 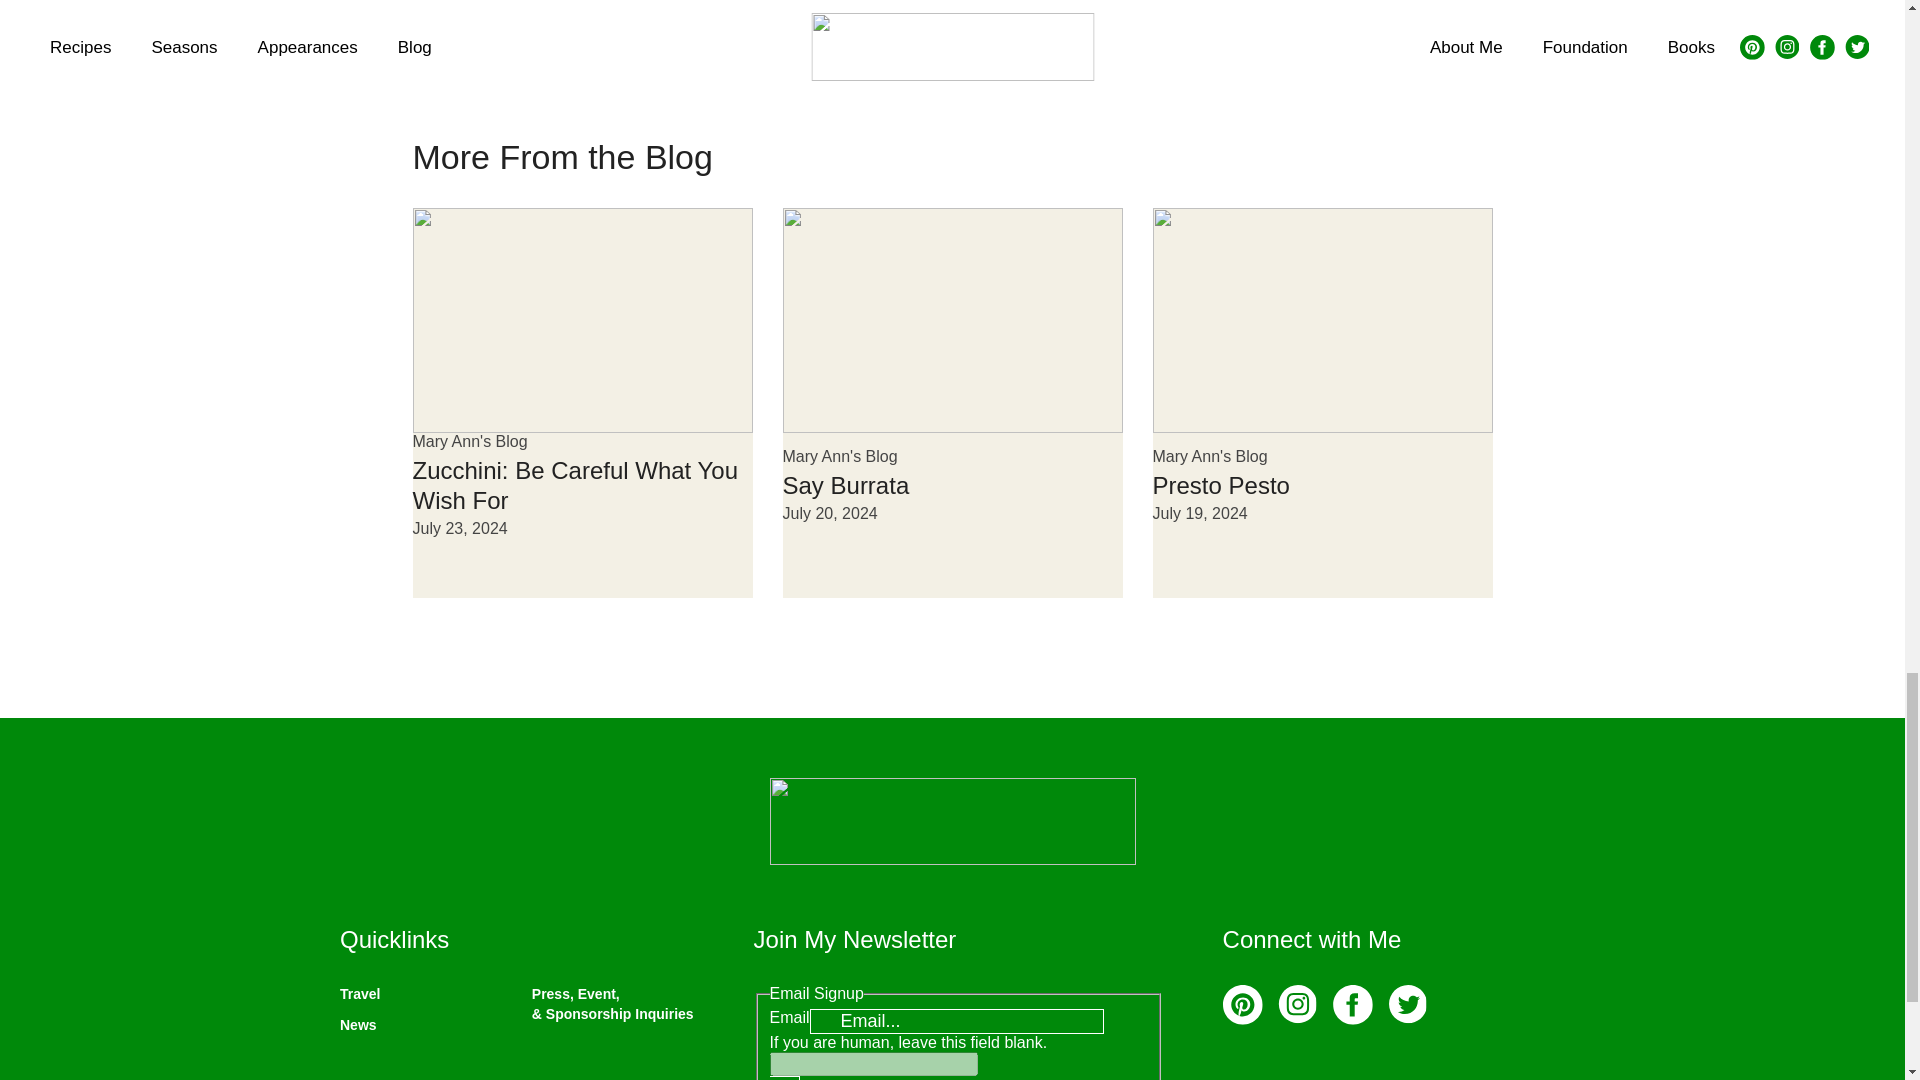 I want to click on Say Burrata, so click(x=844, y=484).